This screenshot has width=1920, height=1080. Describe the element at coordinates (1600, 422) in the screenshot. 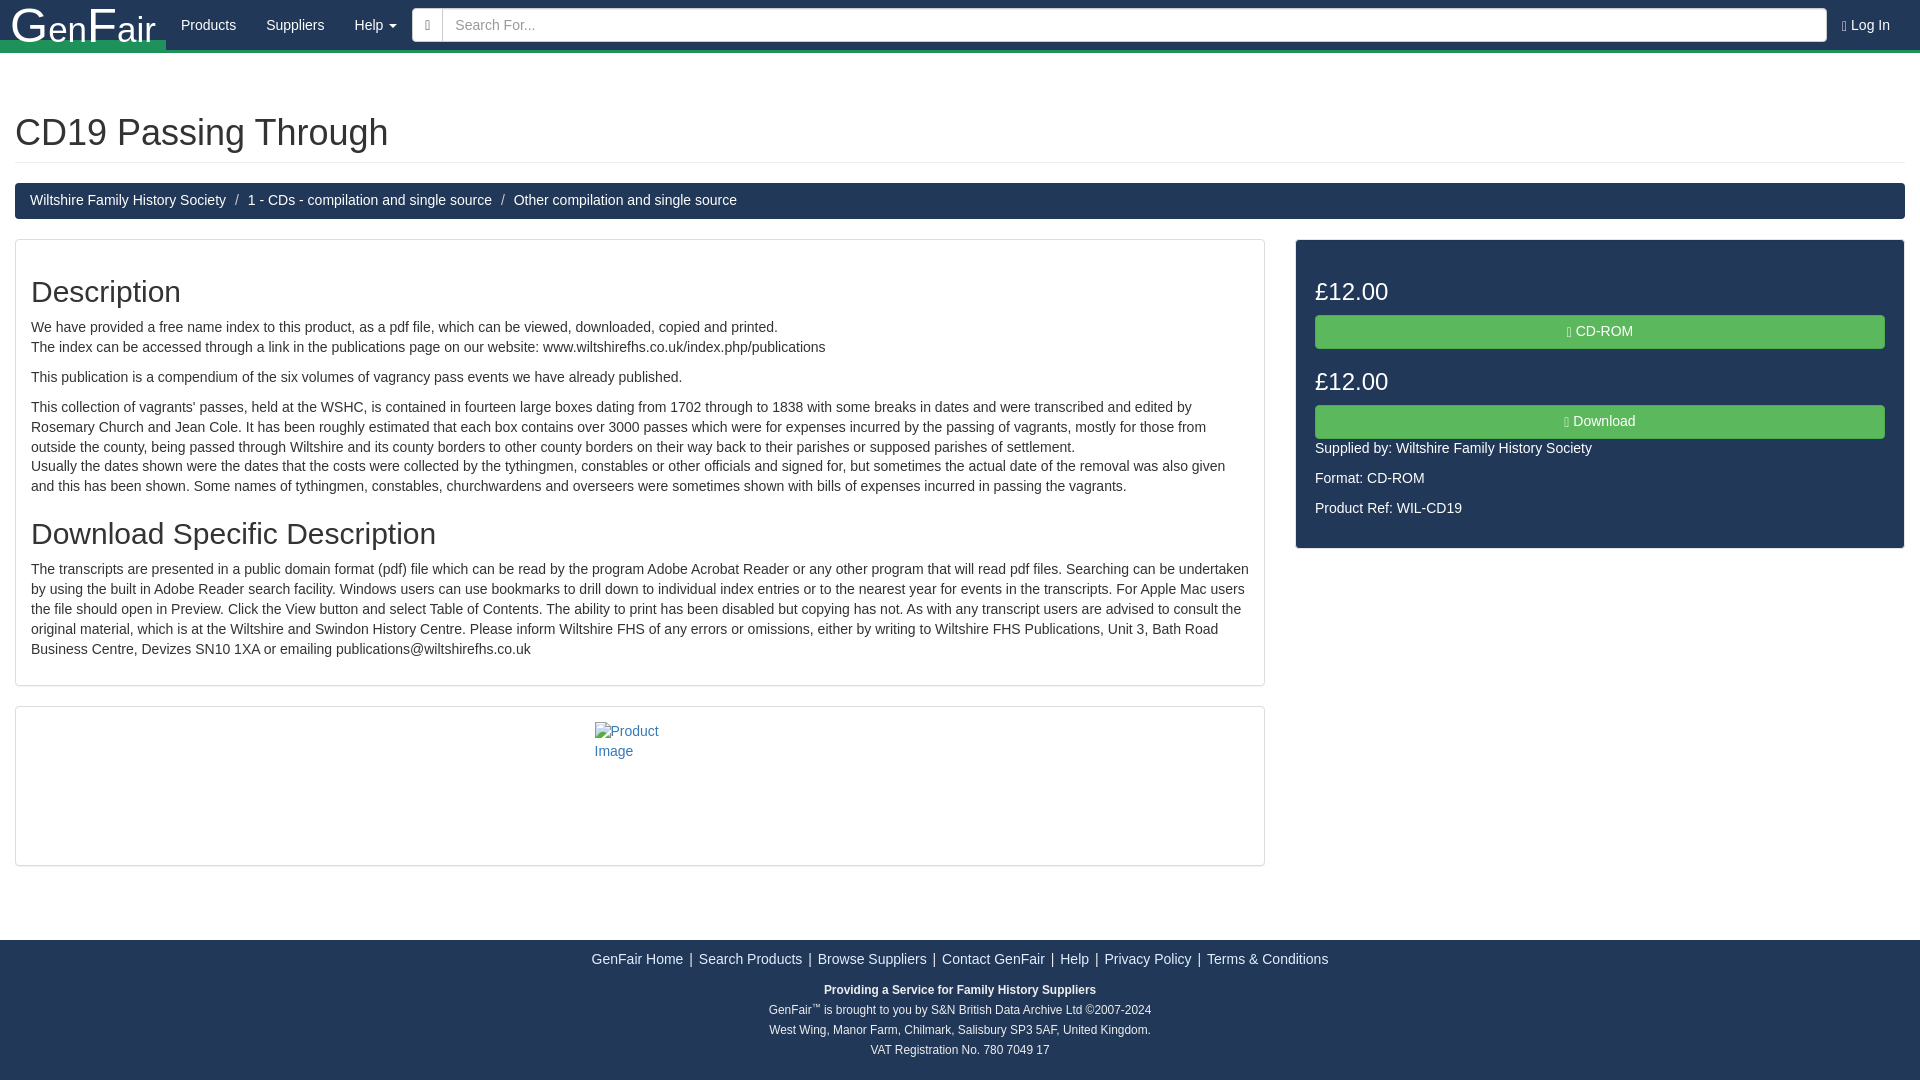

I see `Download` at that location.